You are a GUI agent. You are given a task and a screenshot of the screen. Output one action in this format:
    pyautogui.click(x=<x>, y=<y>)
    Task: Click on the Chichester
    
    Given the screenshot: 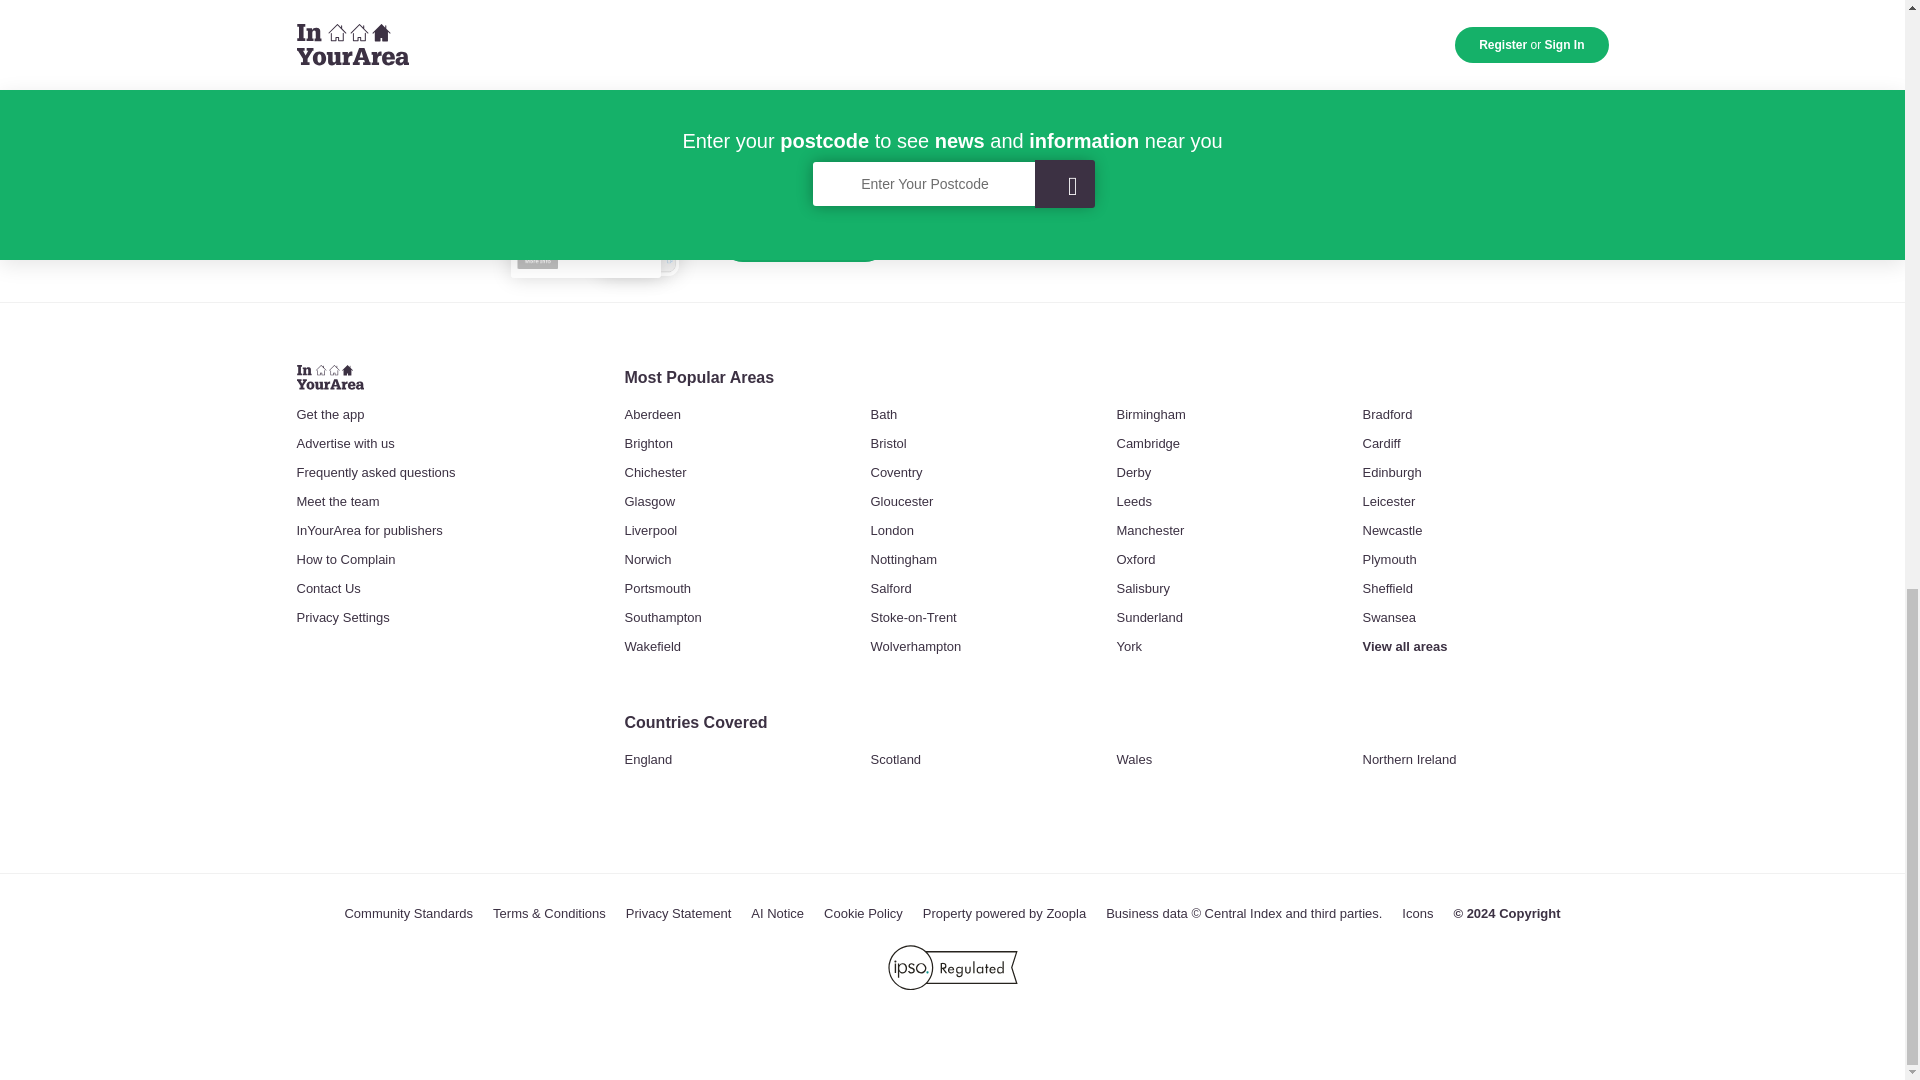 What is the action you would take?
    pyautogui.click(x=654, y=473)
    